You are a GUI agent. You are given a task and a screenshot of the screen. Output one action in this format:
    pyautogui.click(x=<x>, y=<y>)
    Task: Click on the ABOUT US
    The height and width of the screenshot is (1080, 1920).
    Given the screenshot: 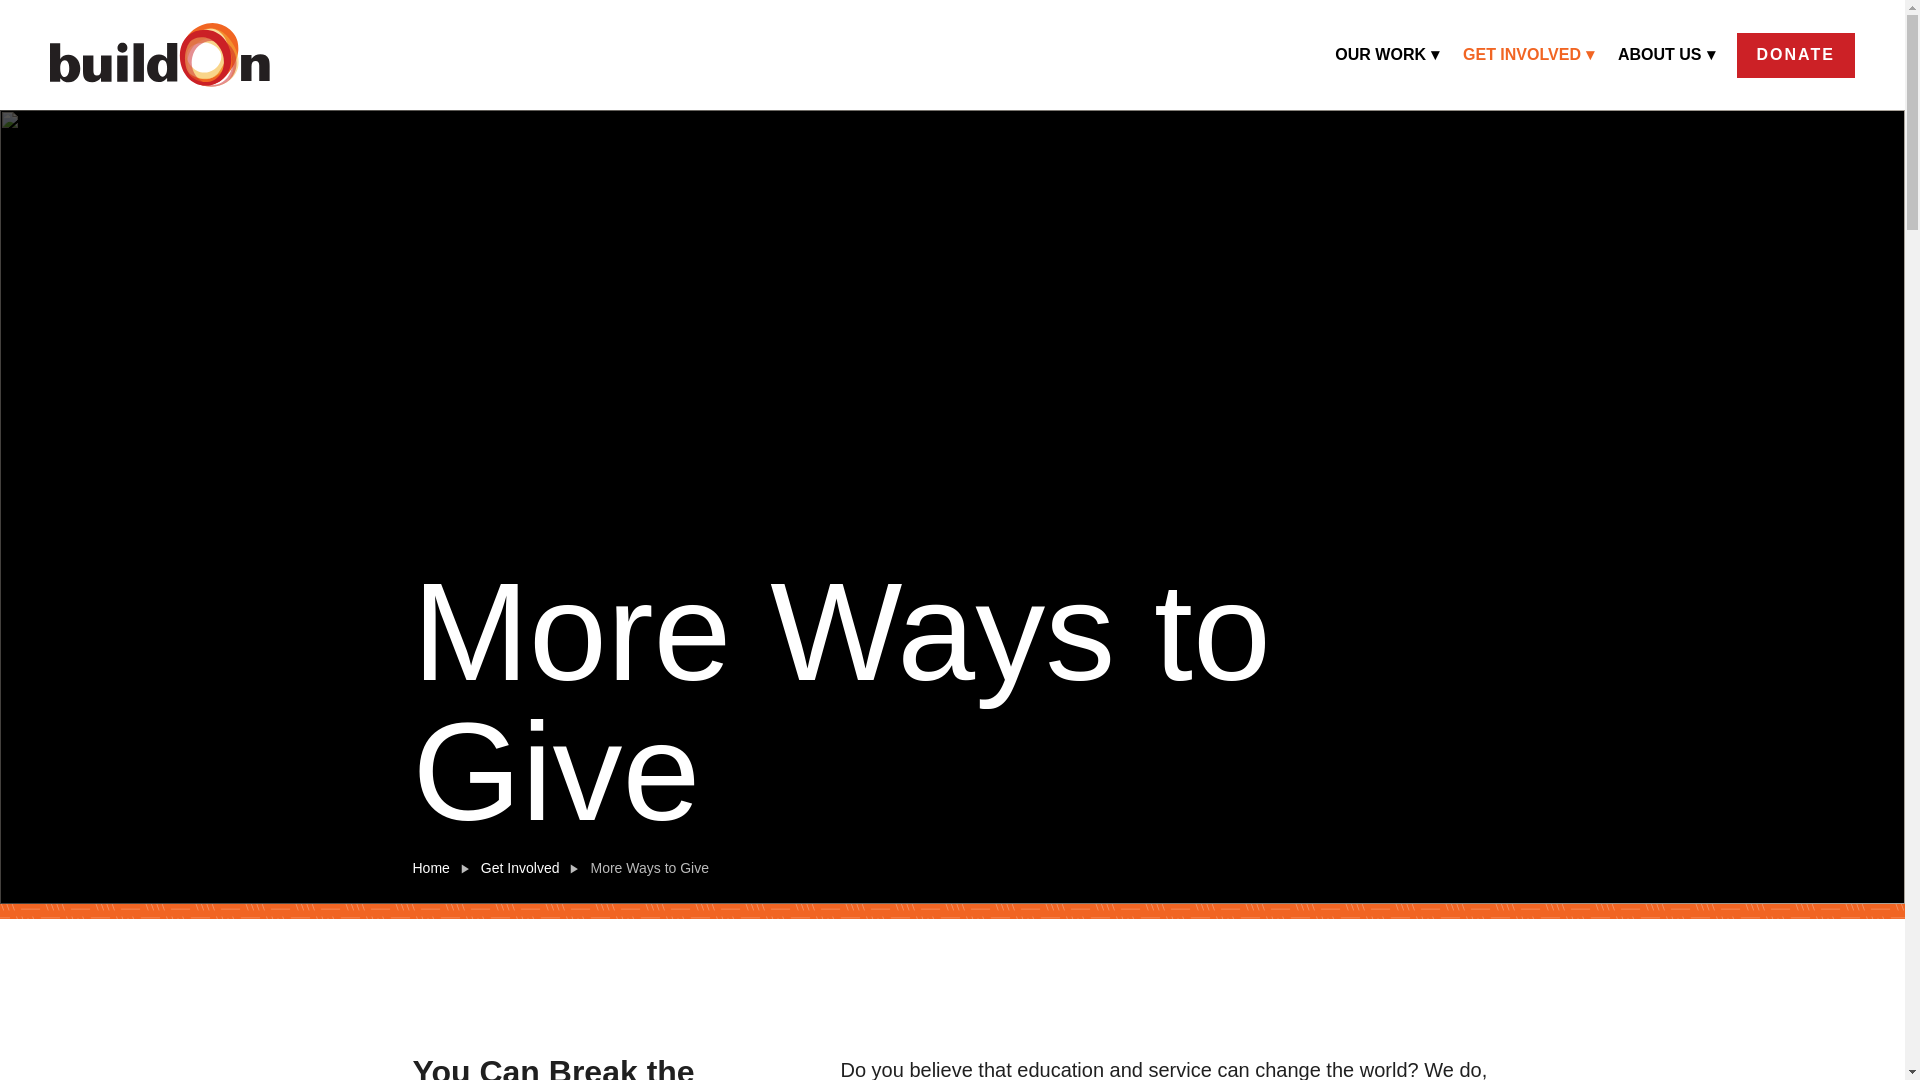 What is the action you would take?
    pyautogui.click(x=1666, y=54)
    